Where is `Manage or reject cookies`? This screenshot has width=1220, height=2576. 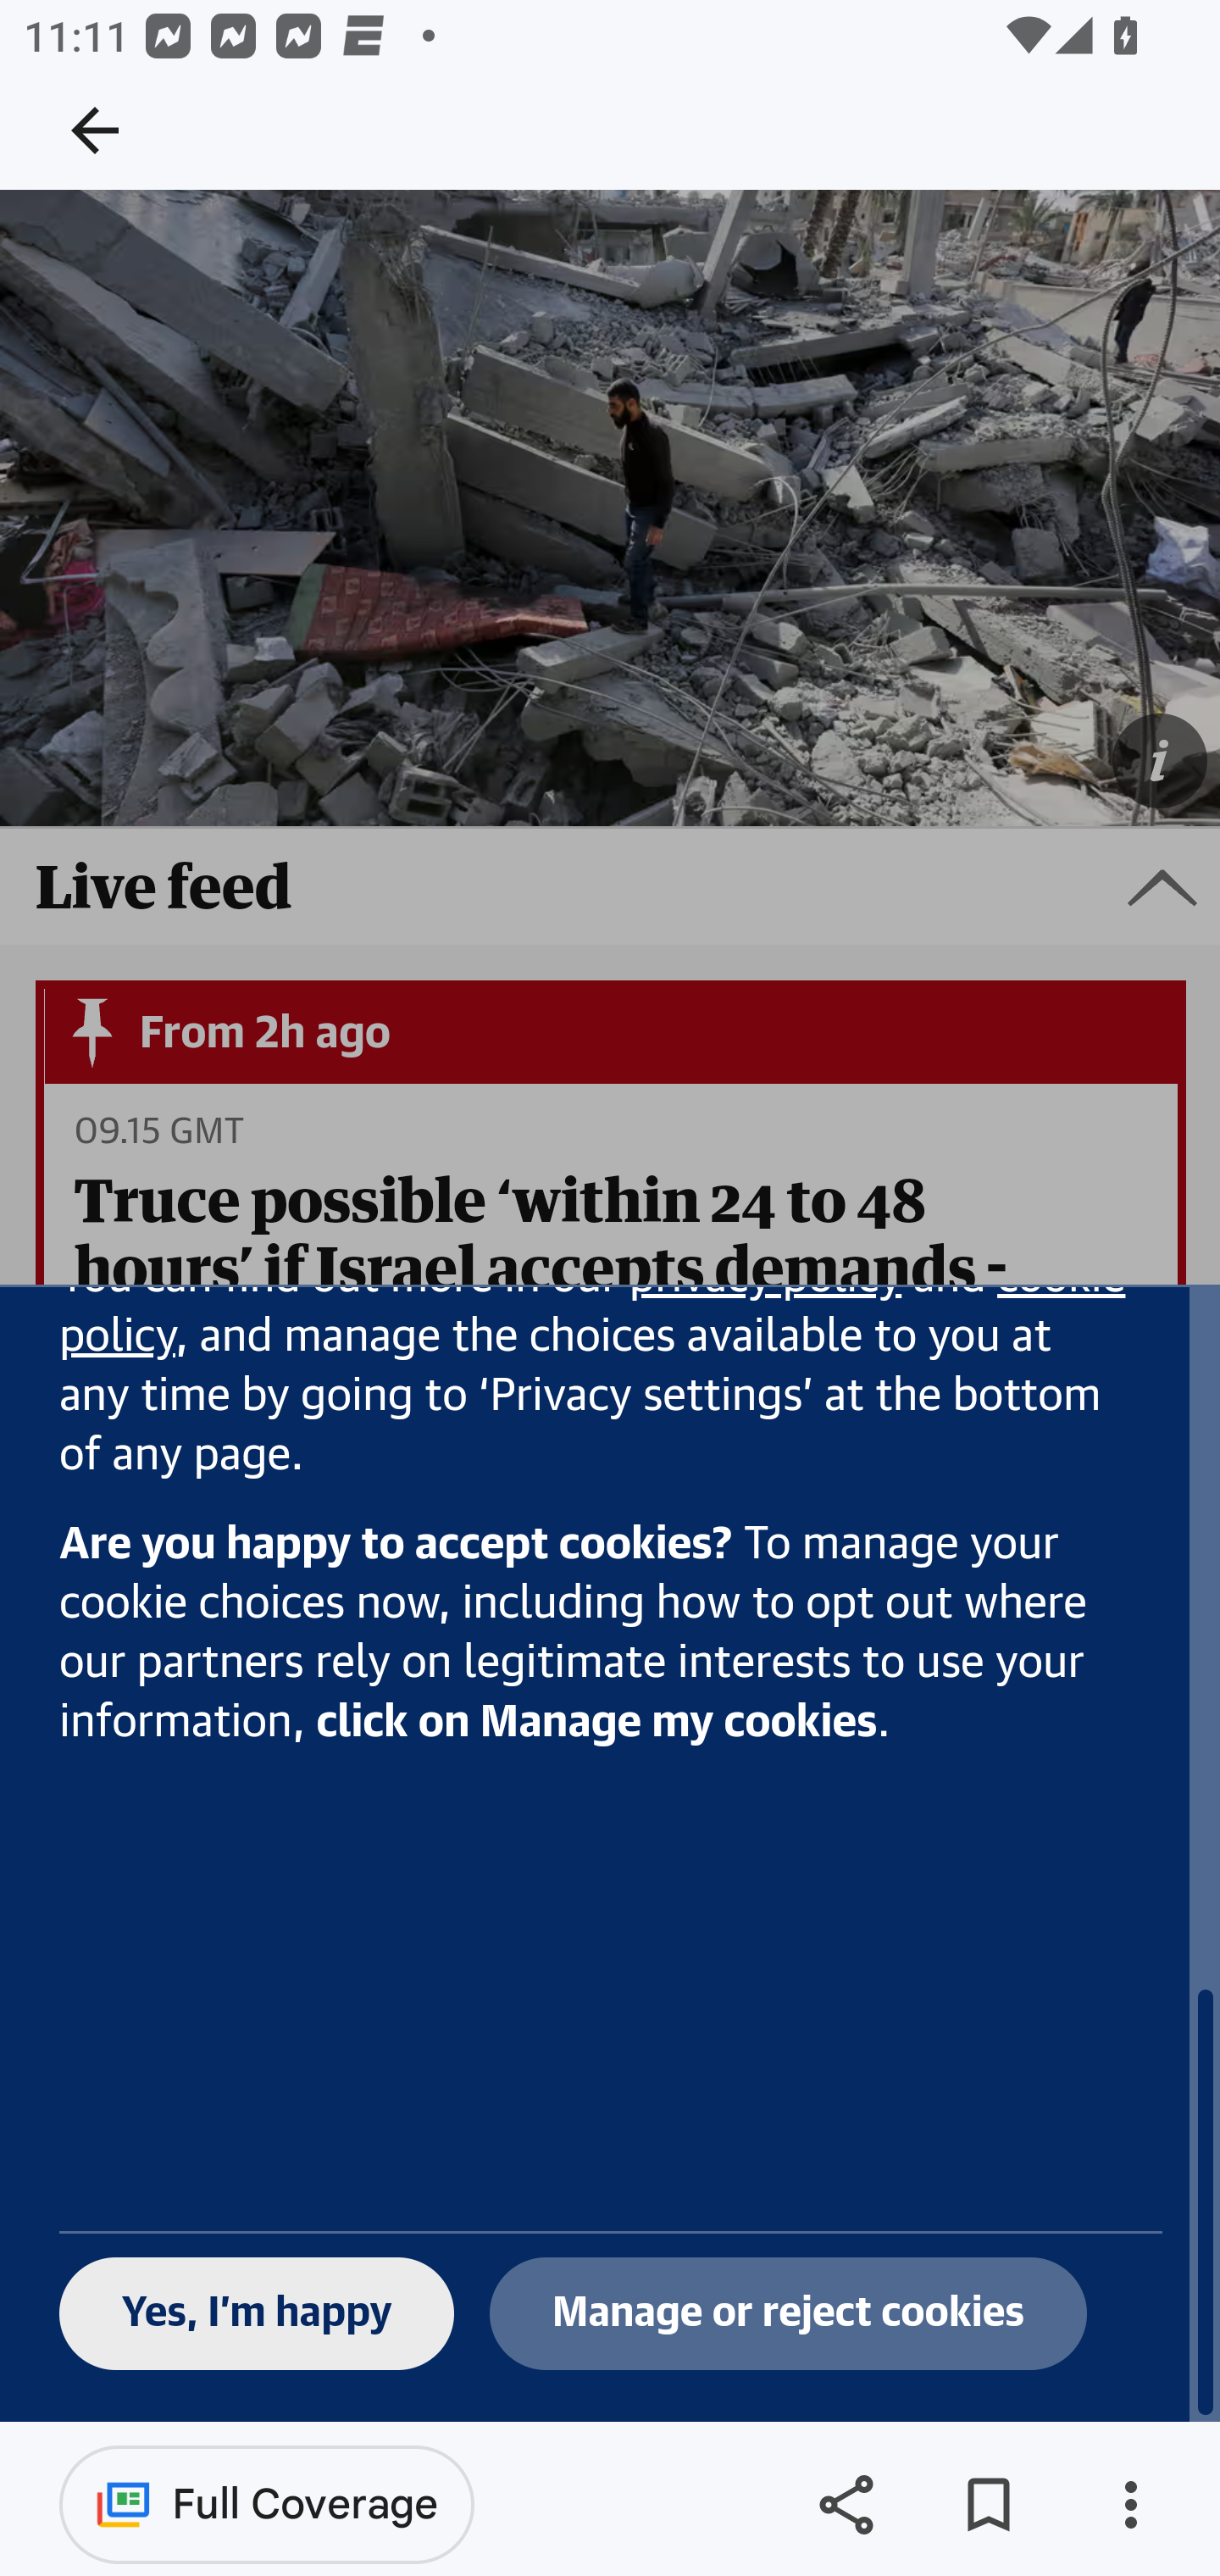 Manage or reject cookies is located at coordinates (788, 2317).